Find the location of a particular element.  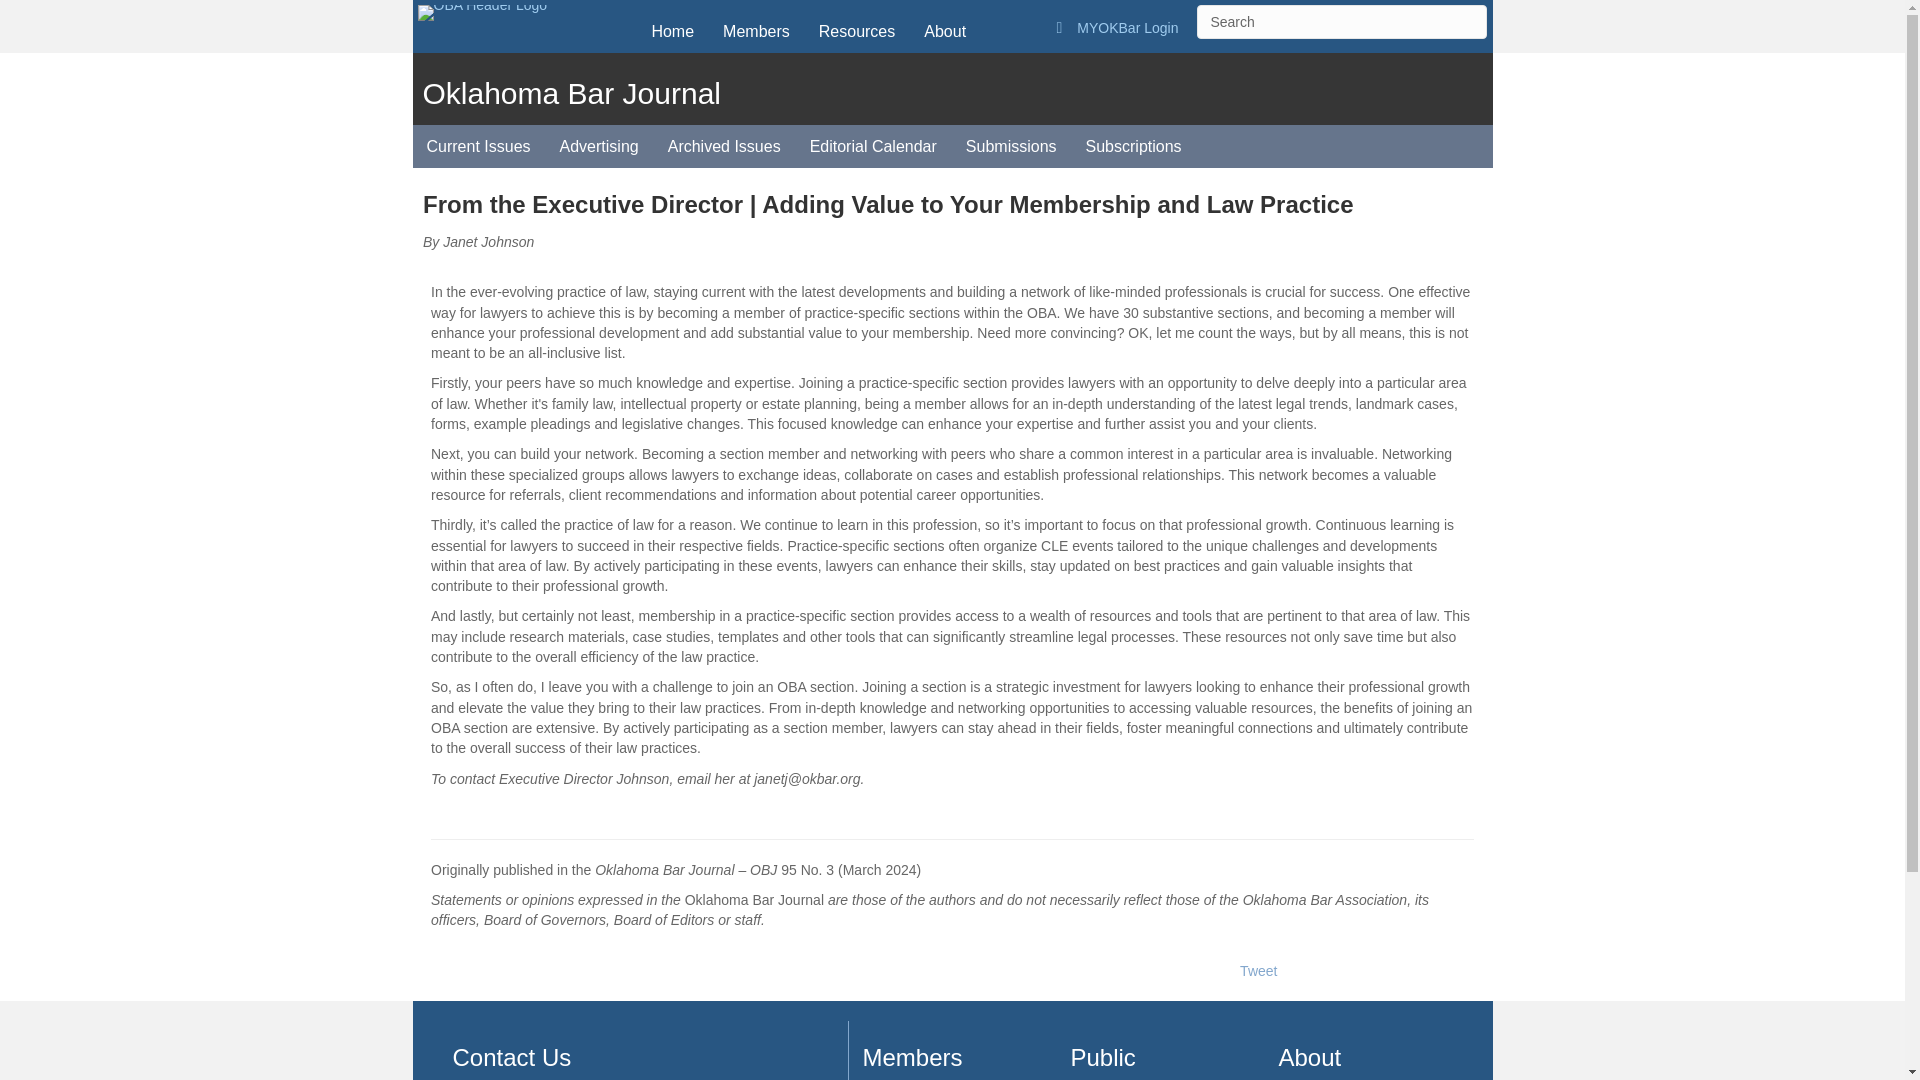

Tweet is located at coordinates (1258, 970).